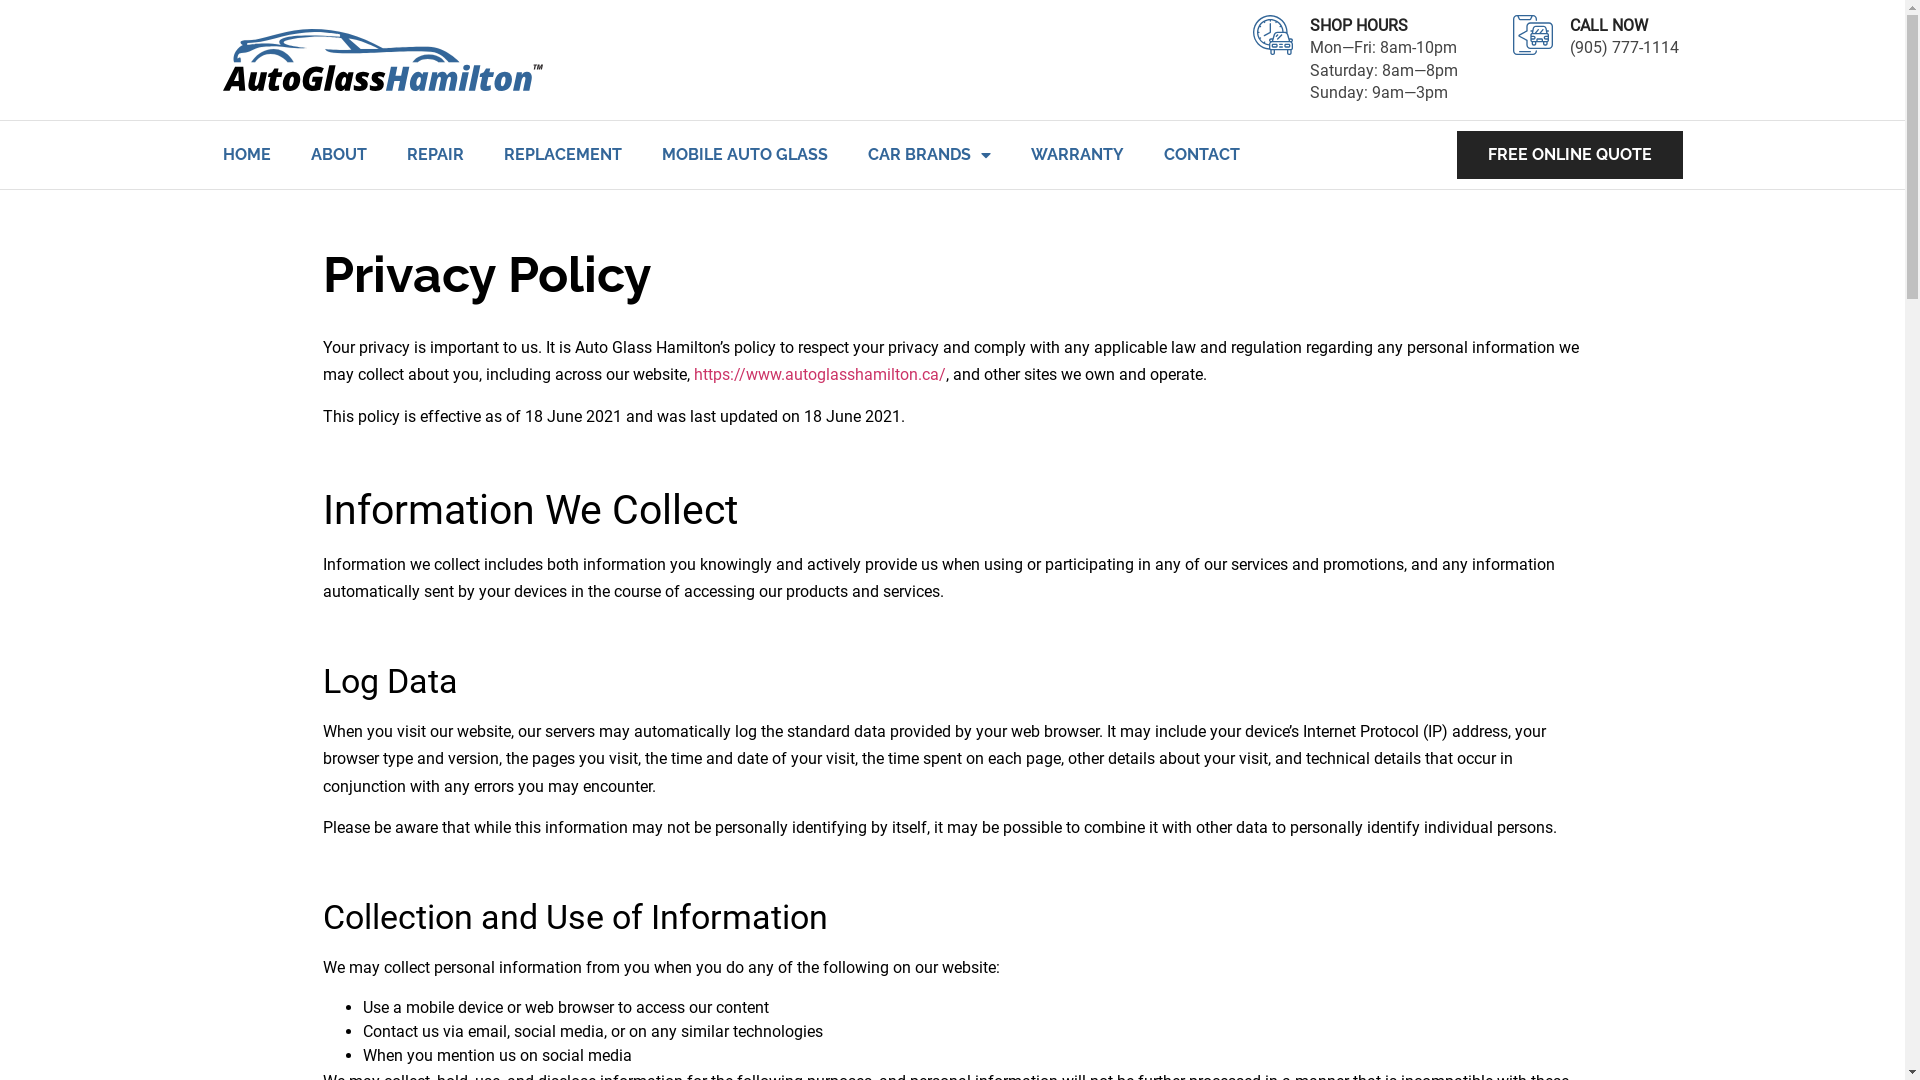 This screenshot has height=1080, width=1920. Describe the element at coordinates (246, 154) in the screenshot. I see `HOME` at that location.